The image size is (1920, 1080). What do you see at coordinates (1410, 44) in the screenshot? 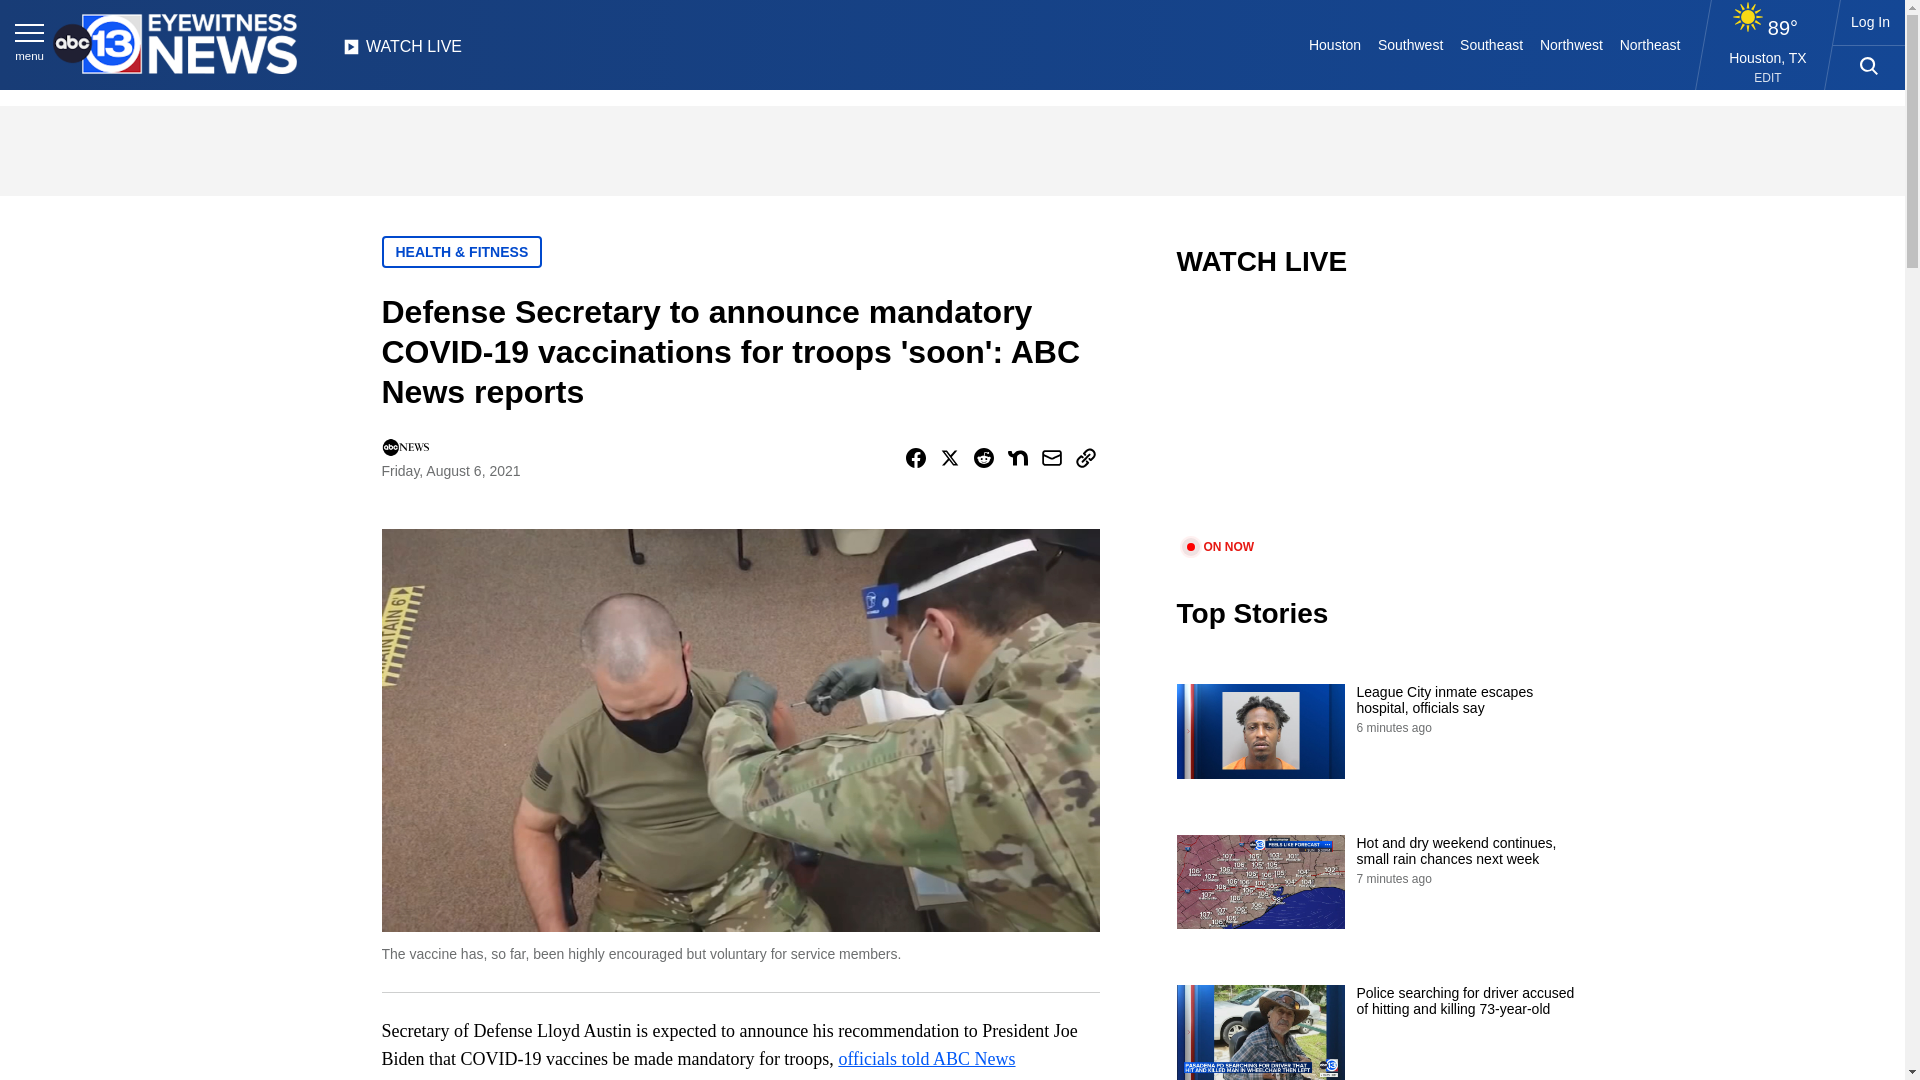
I see `Southwest` at bounding box center [1410, 44].